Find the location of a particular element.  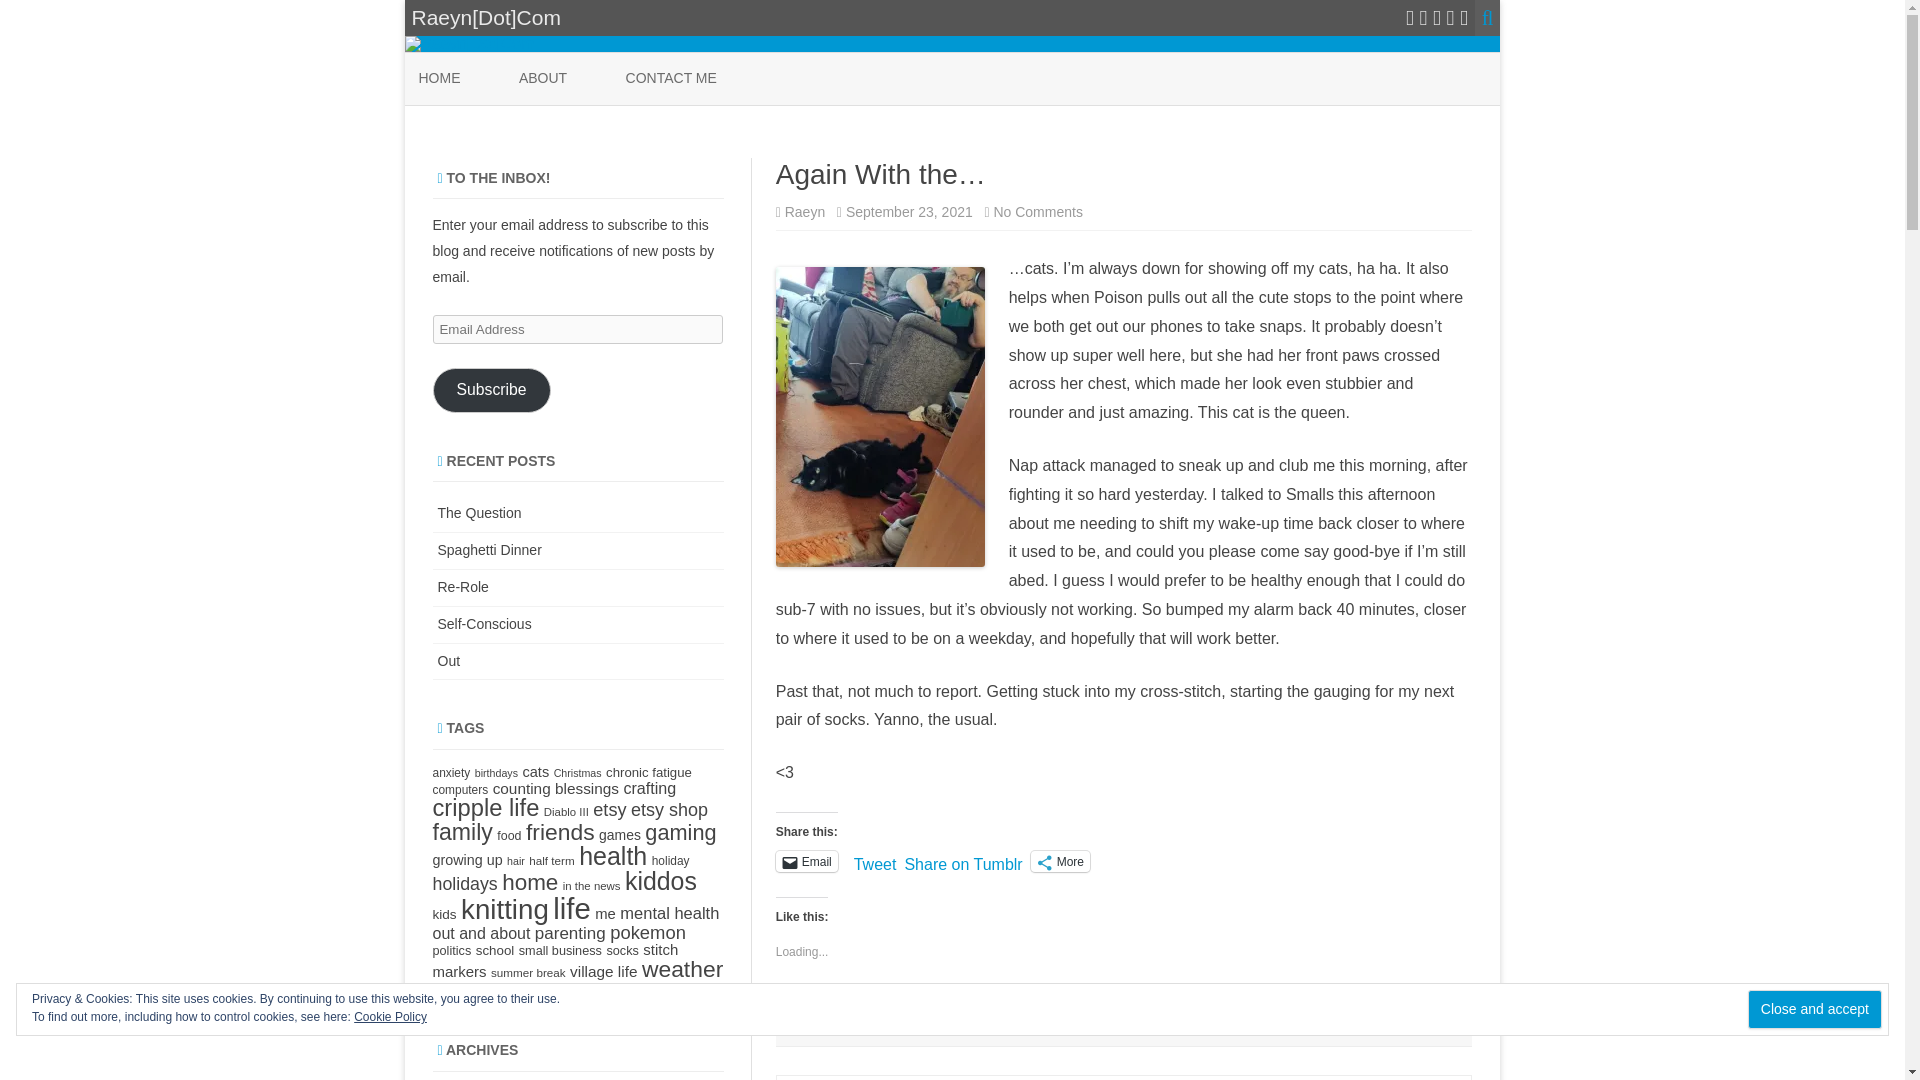

ABOUT is located at coordinates (542, 78).